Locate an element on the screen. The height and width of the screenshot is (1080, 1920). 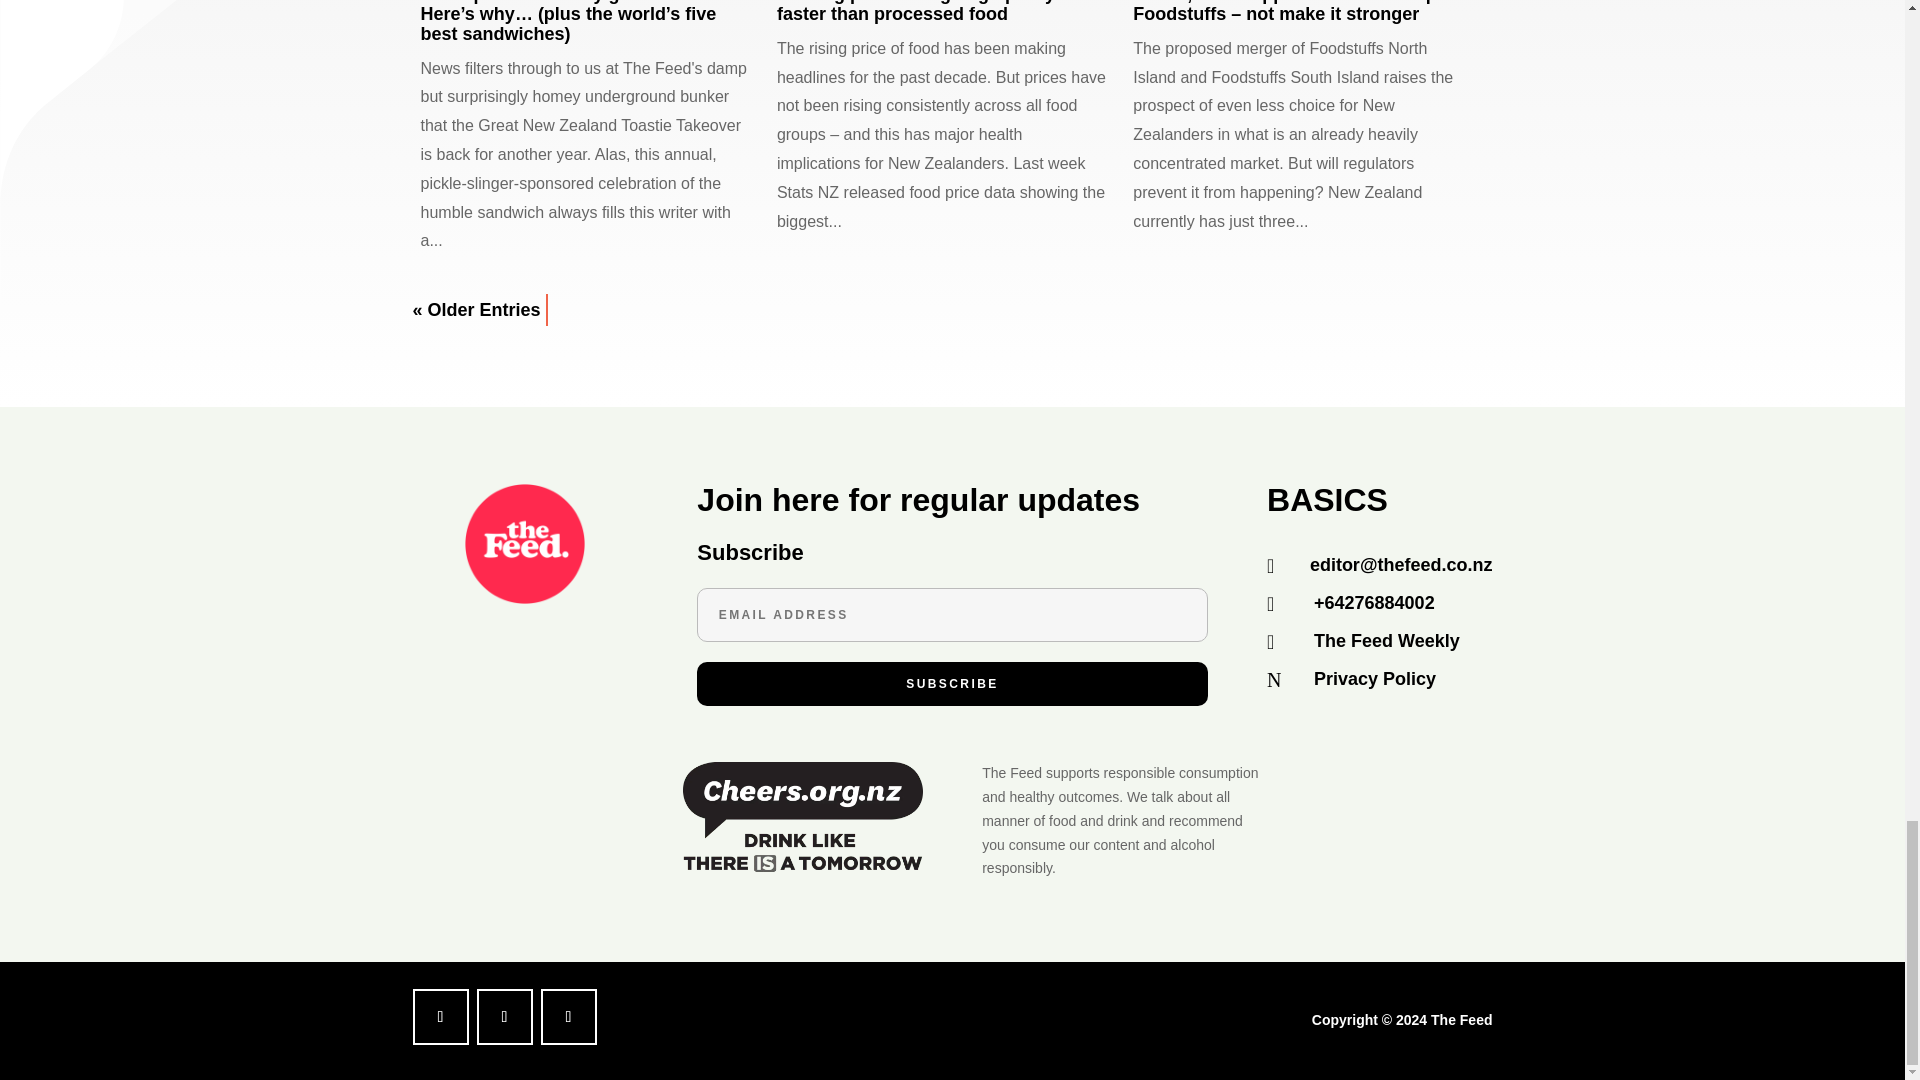
Subscribe is located at coordinates (952, 684).